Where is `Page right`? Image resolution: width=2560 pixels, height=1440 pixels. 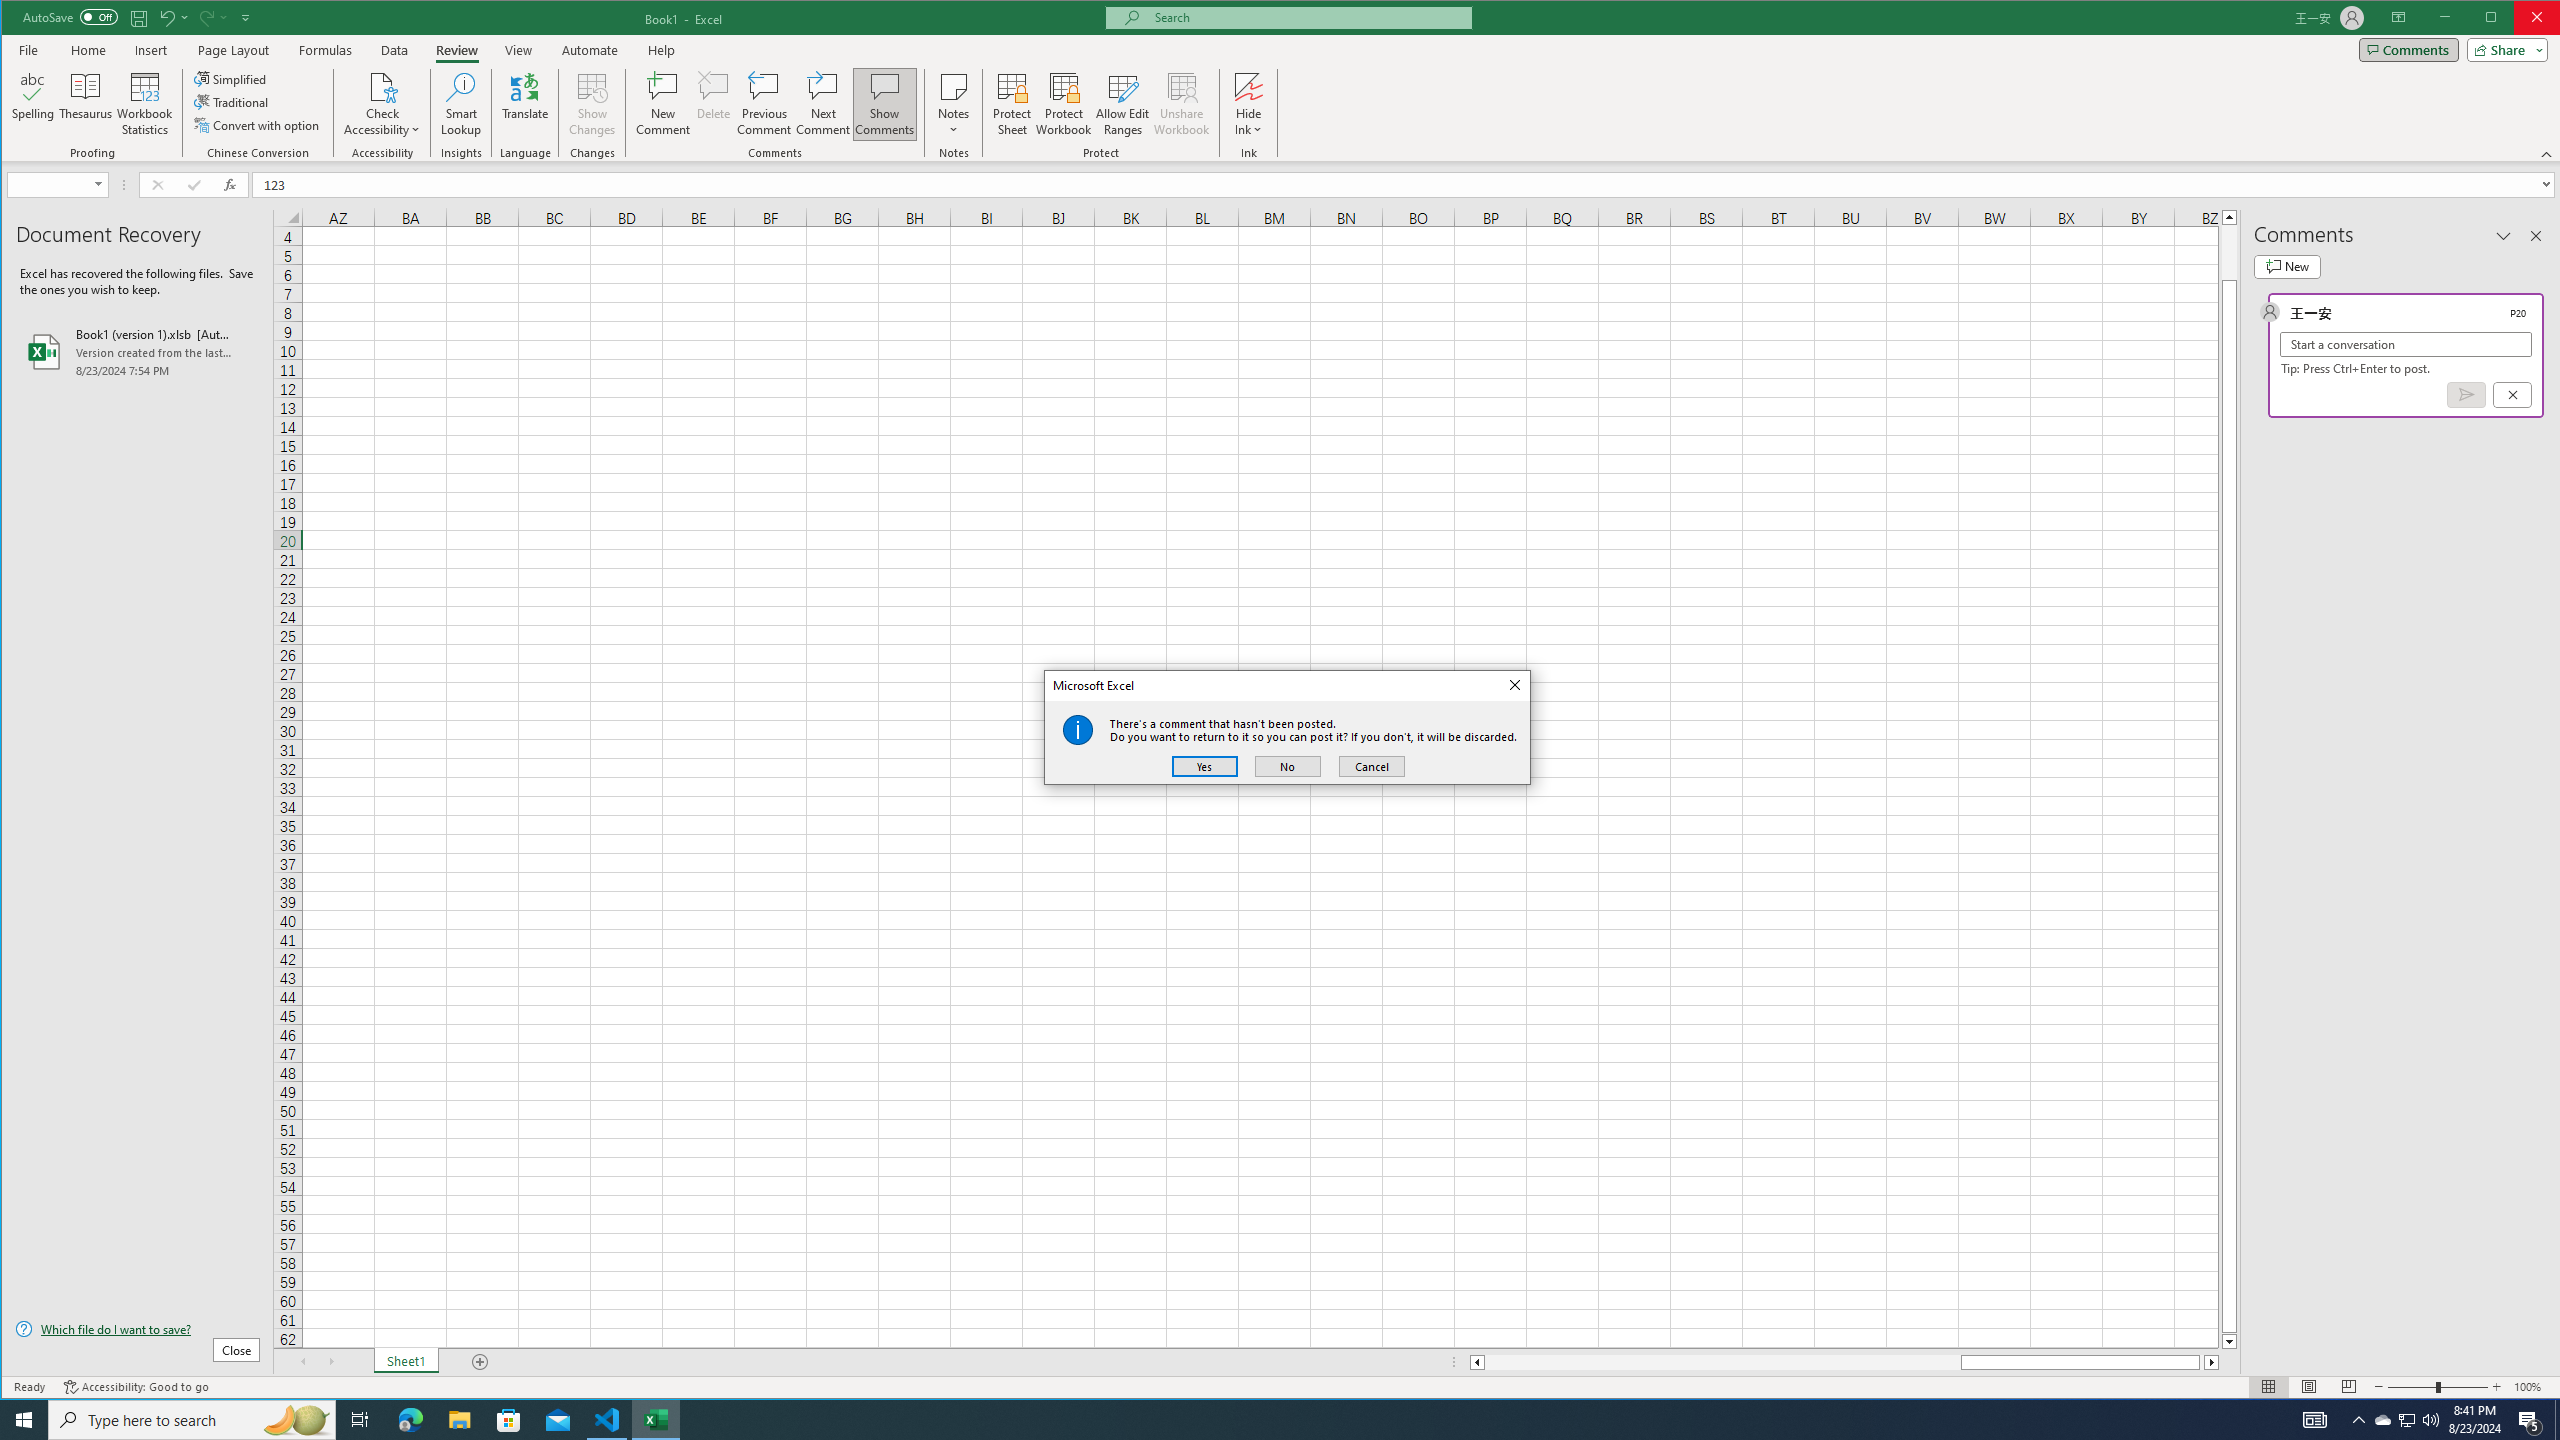 Page right is located at coordinates (2202, 1362).